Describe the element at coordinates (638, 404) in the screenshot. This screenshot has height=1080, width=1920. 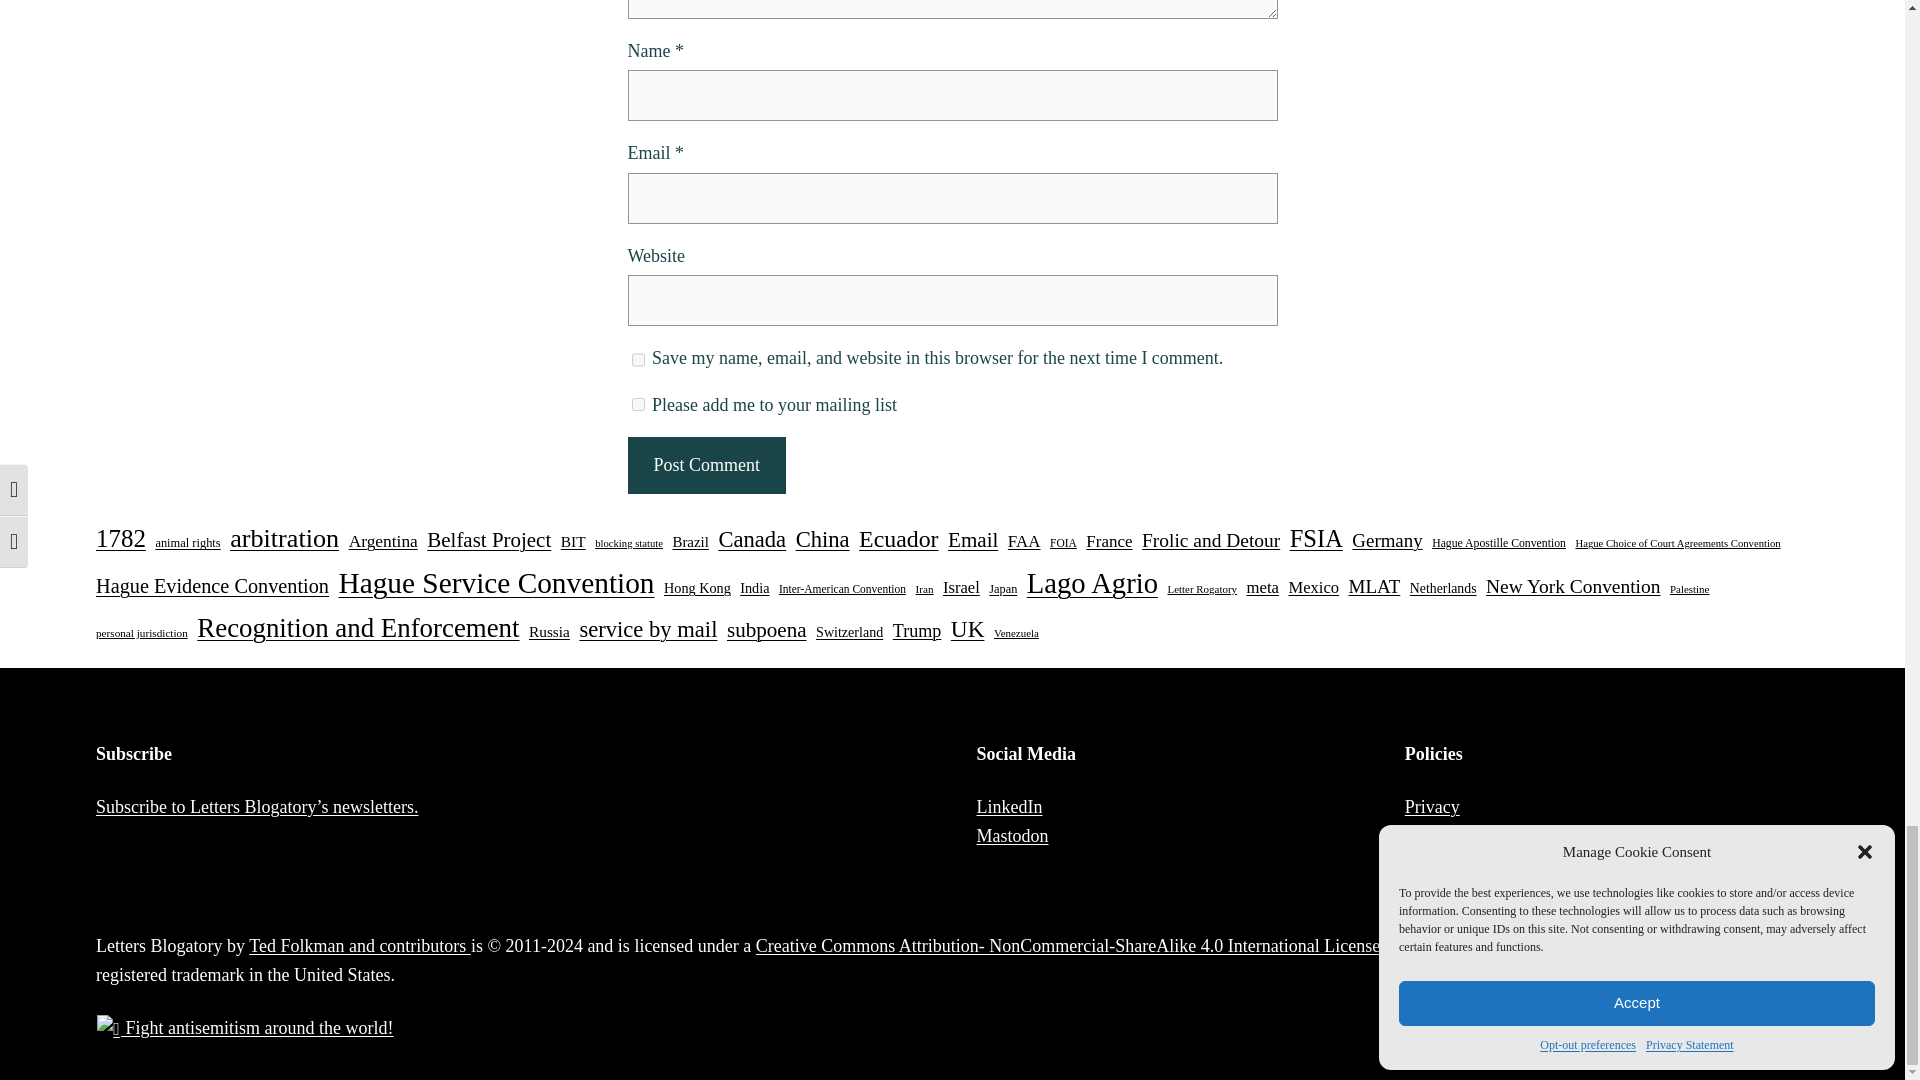
I see `1` at that location.